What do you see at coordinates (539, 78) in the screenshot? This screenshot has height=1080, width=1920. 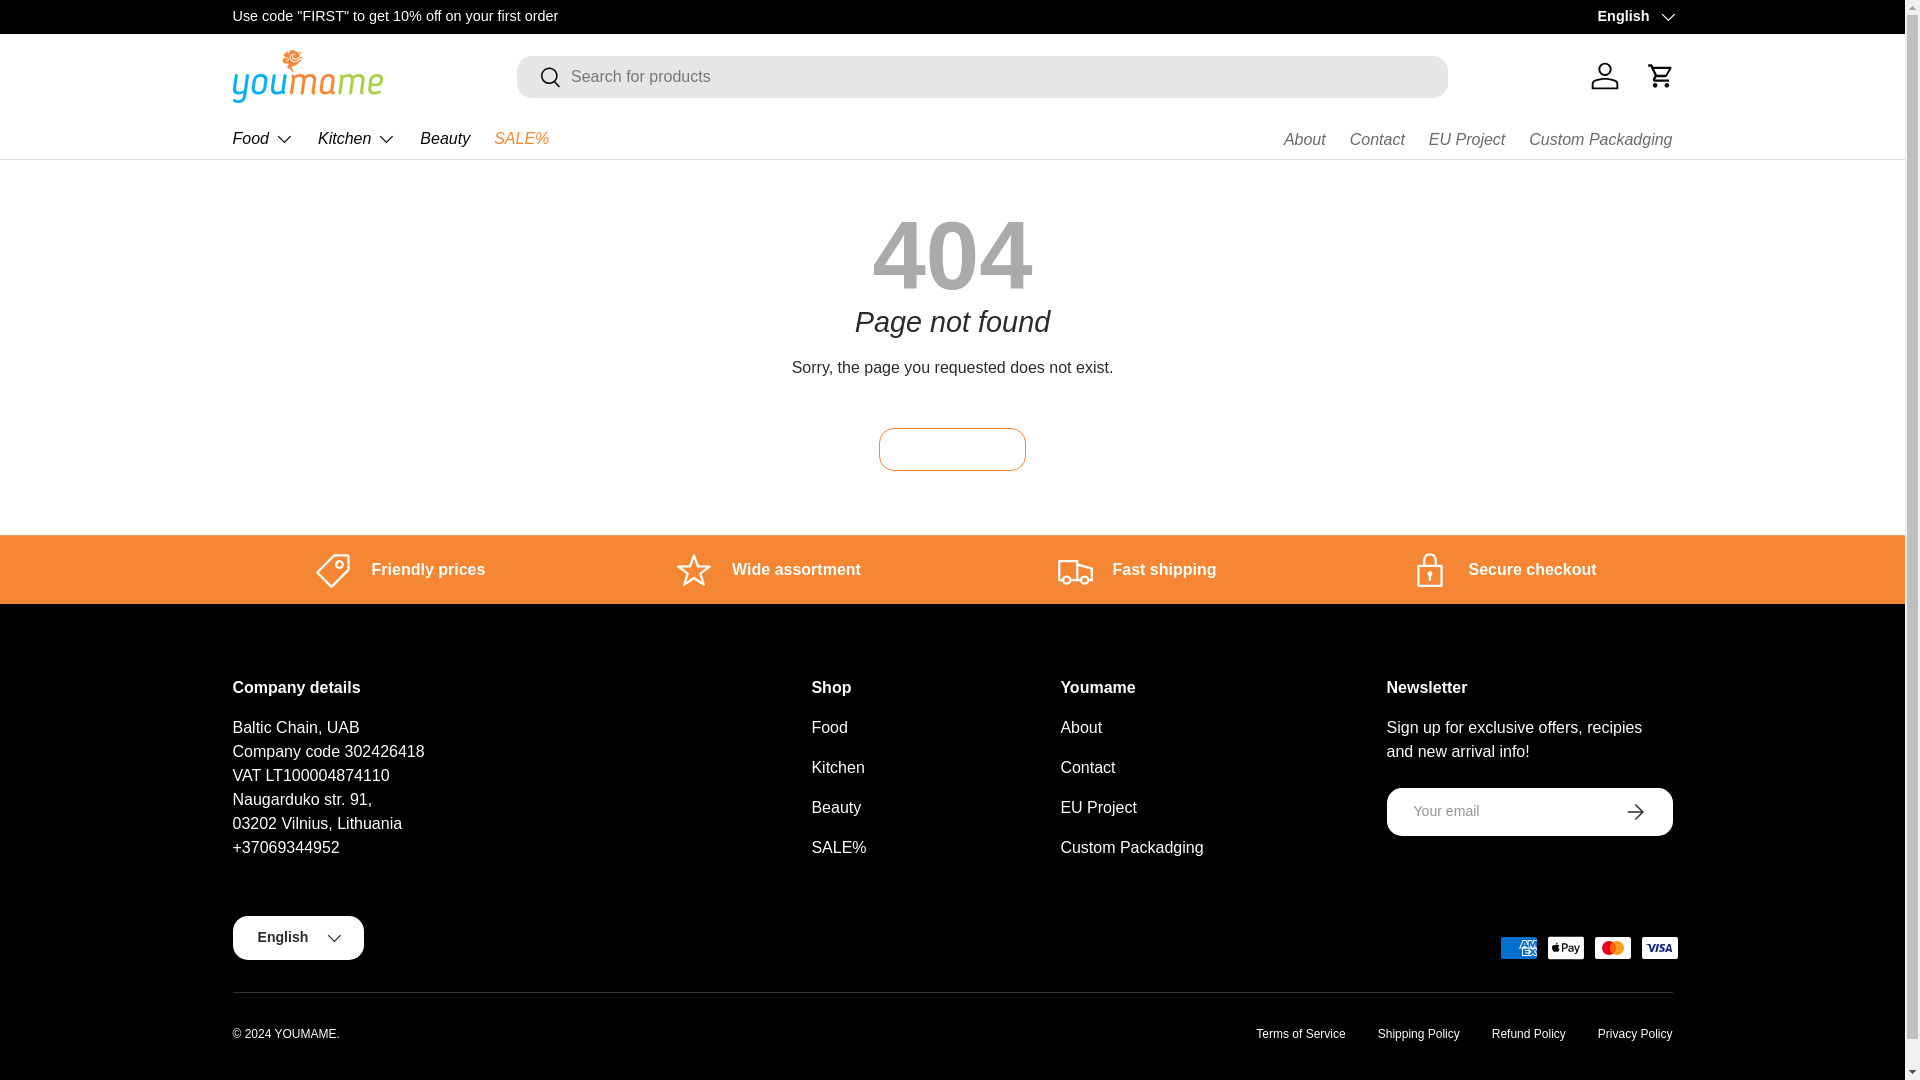 I see `Search` at bounding box center [539, 78].